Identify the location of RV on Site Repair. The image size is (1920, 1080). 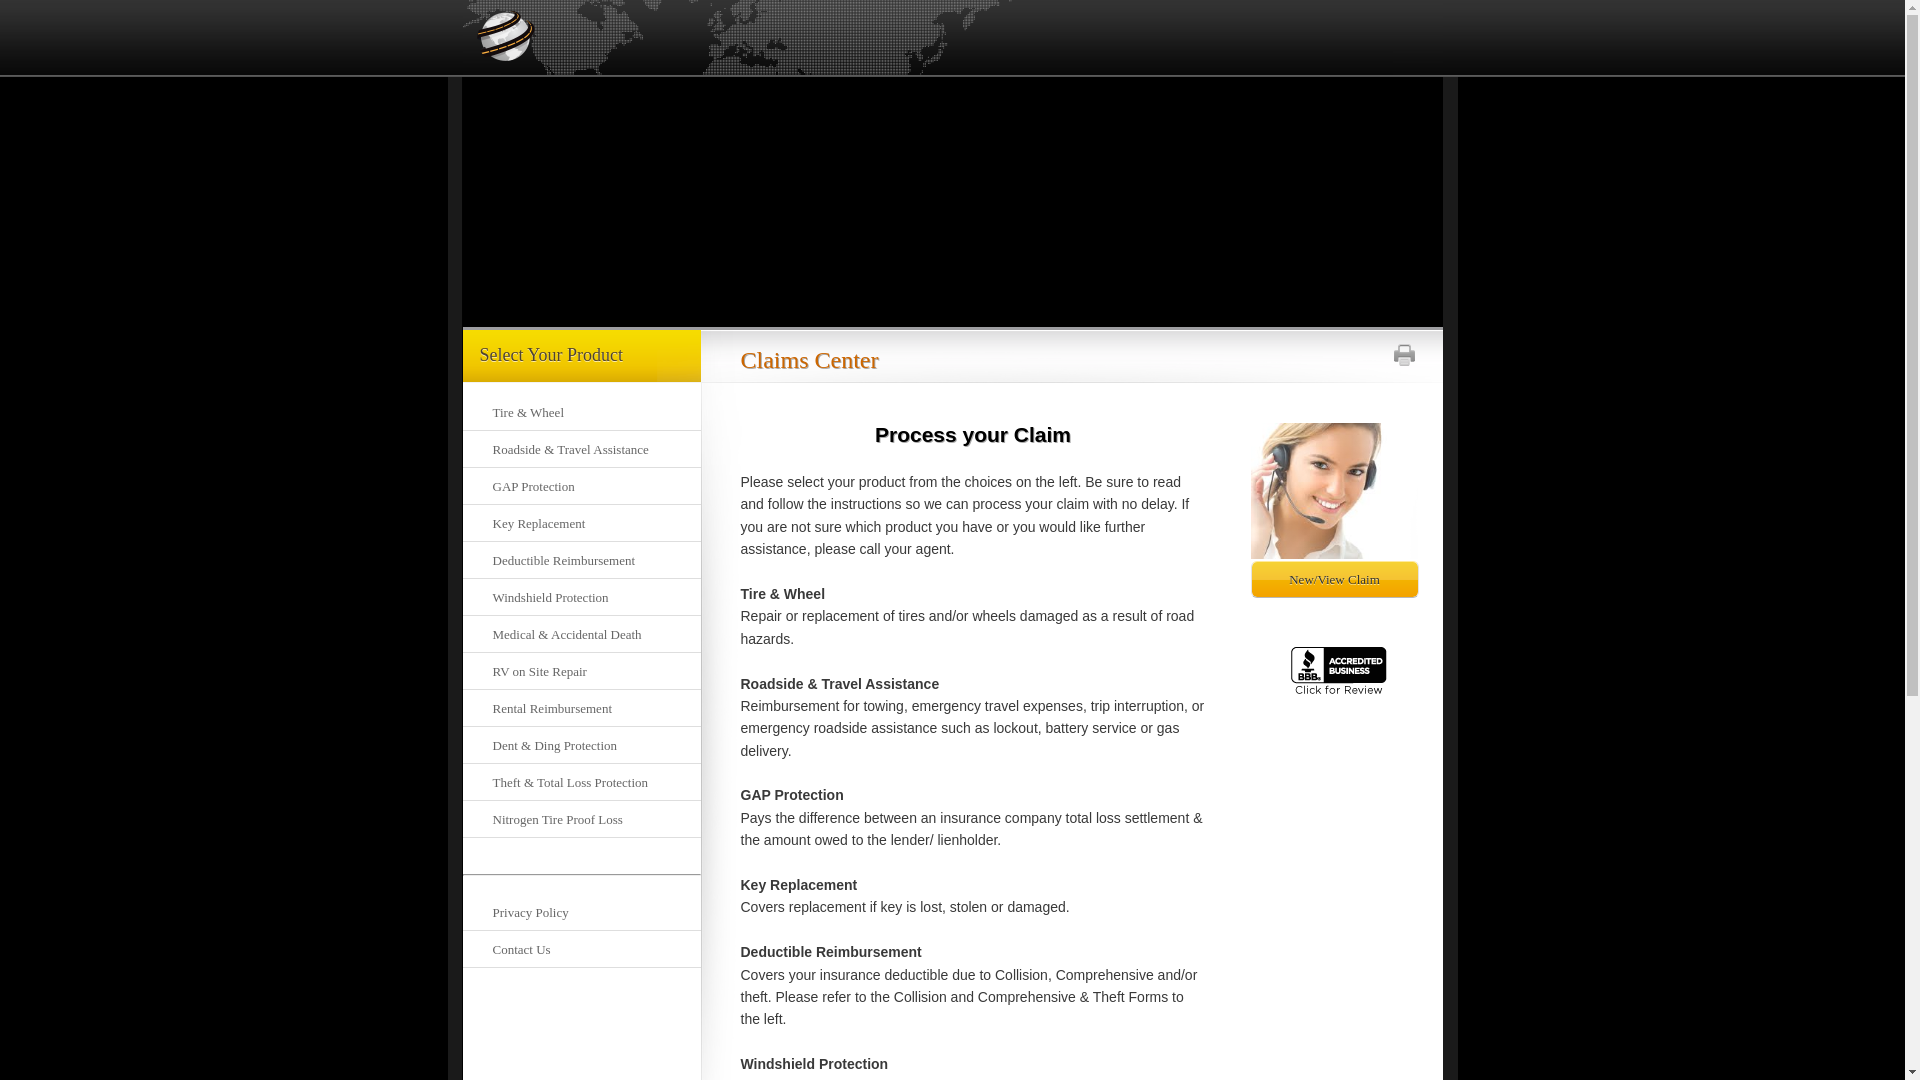
(581, 672).